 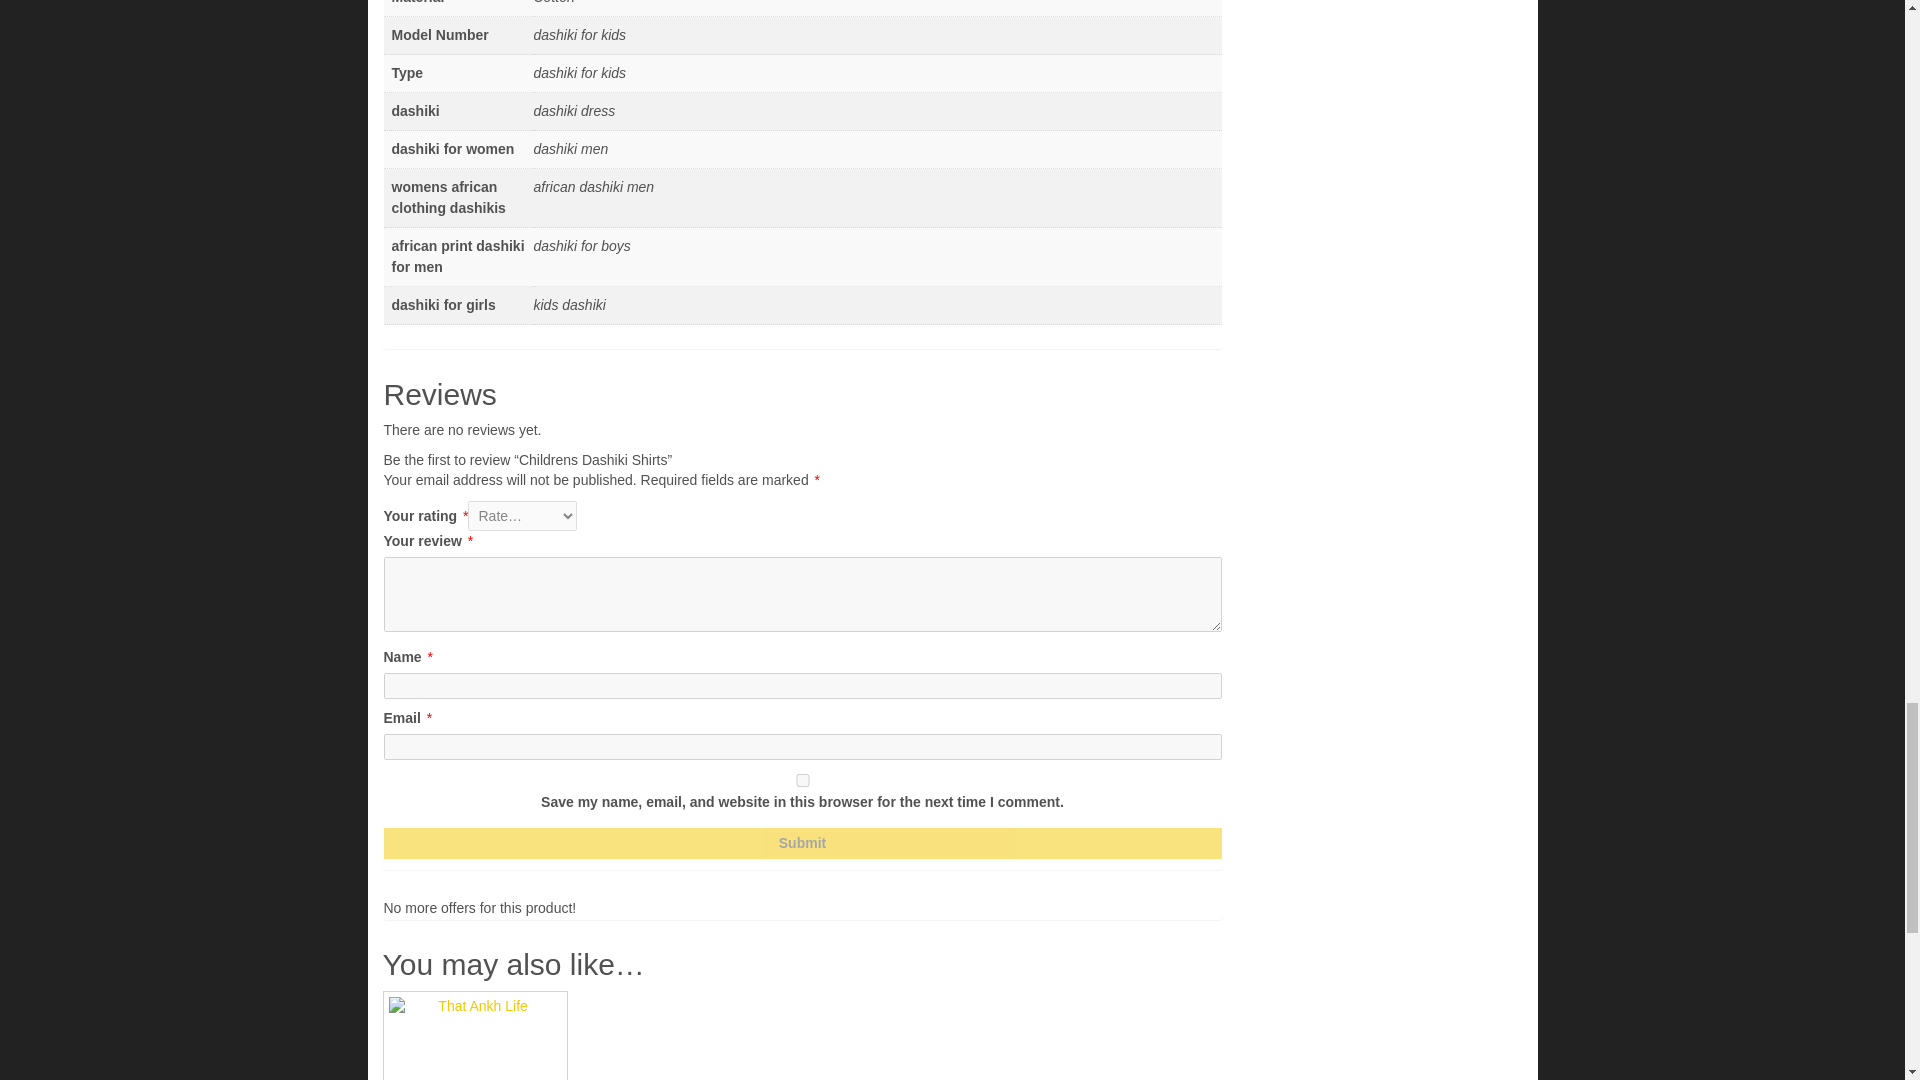 What do you see at coordinates (802, 780) in the screenshot?
I see `yes` at bounding box center [802, 780].